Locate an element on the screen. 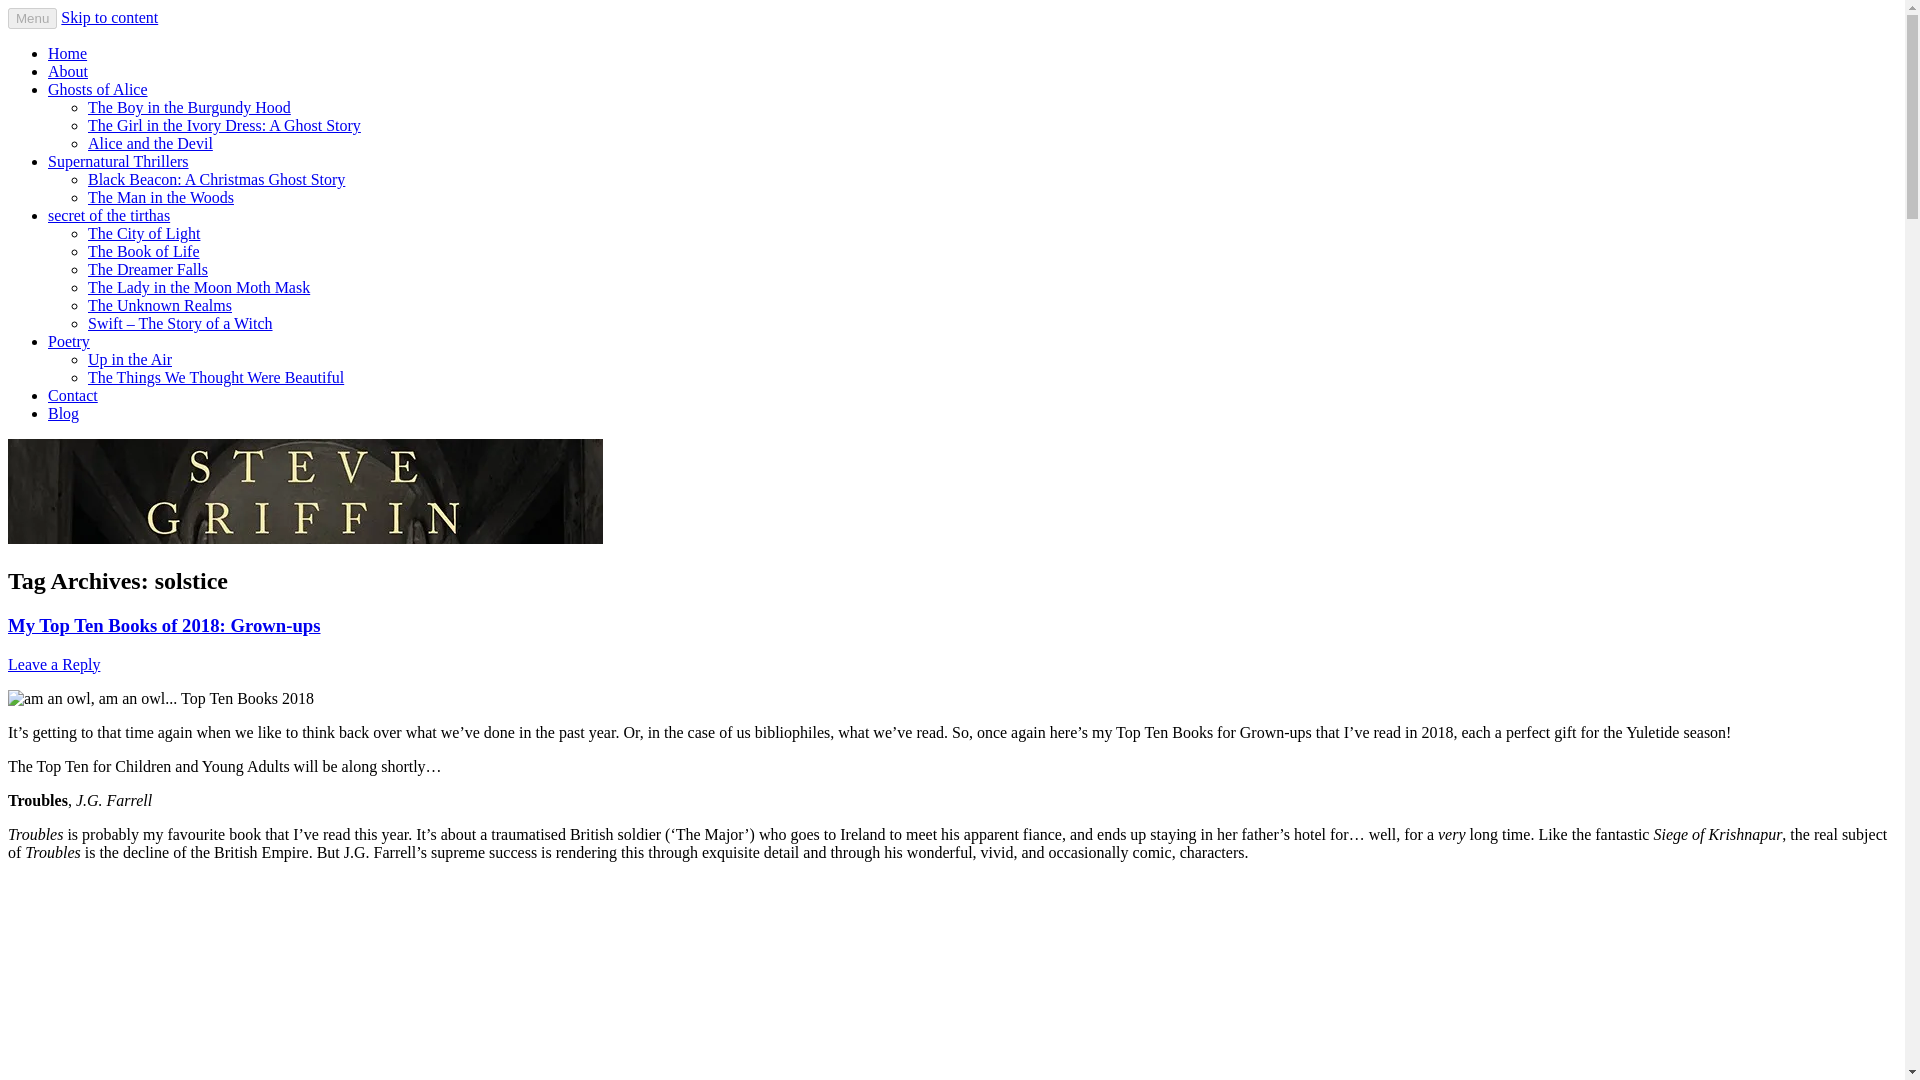 The width and height of the screenshot is (1920, 1080). Blog is located at coordinates (63, 414).